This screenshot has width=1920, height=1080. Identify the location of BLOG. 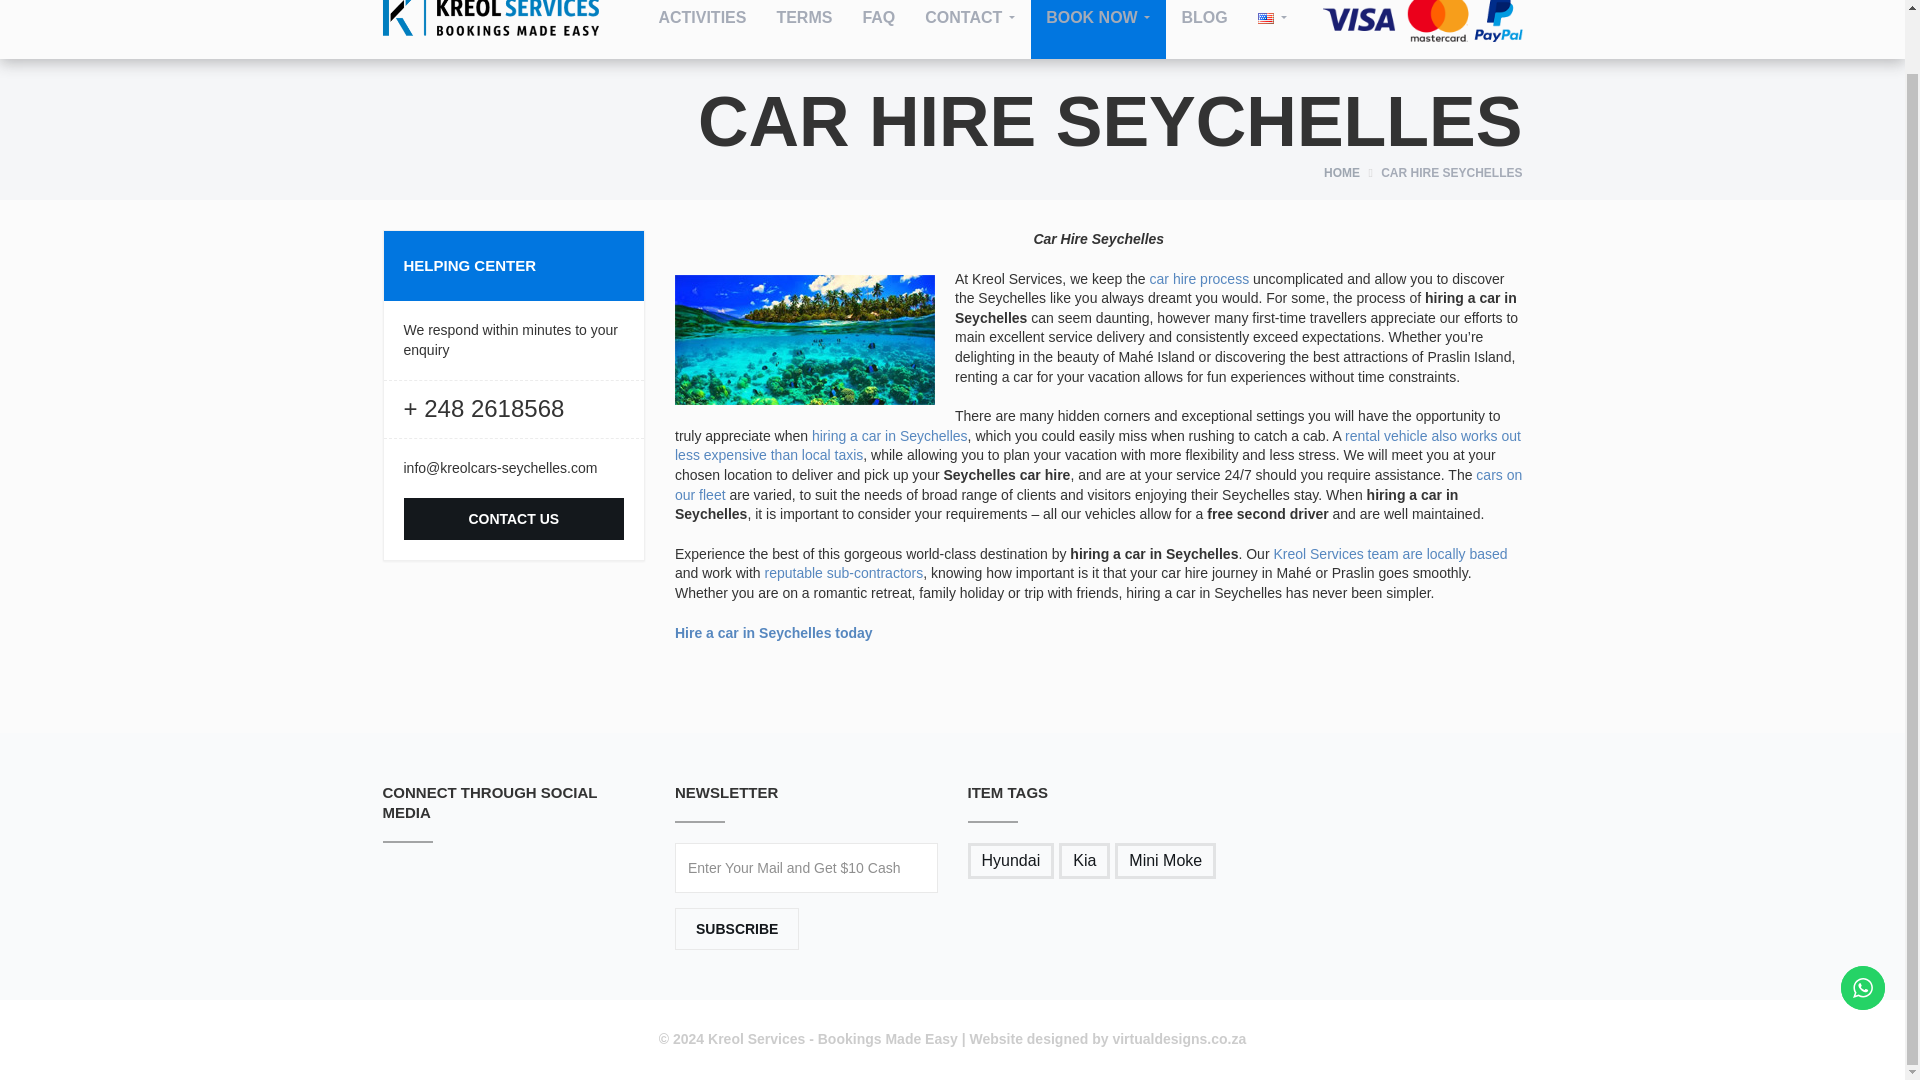
(1204, 30).